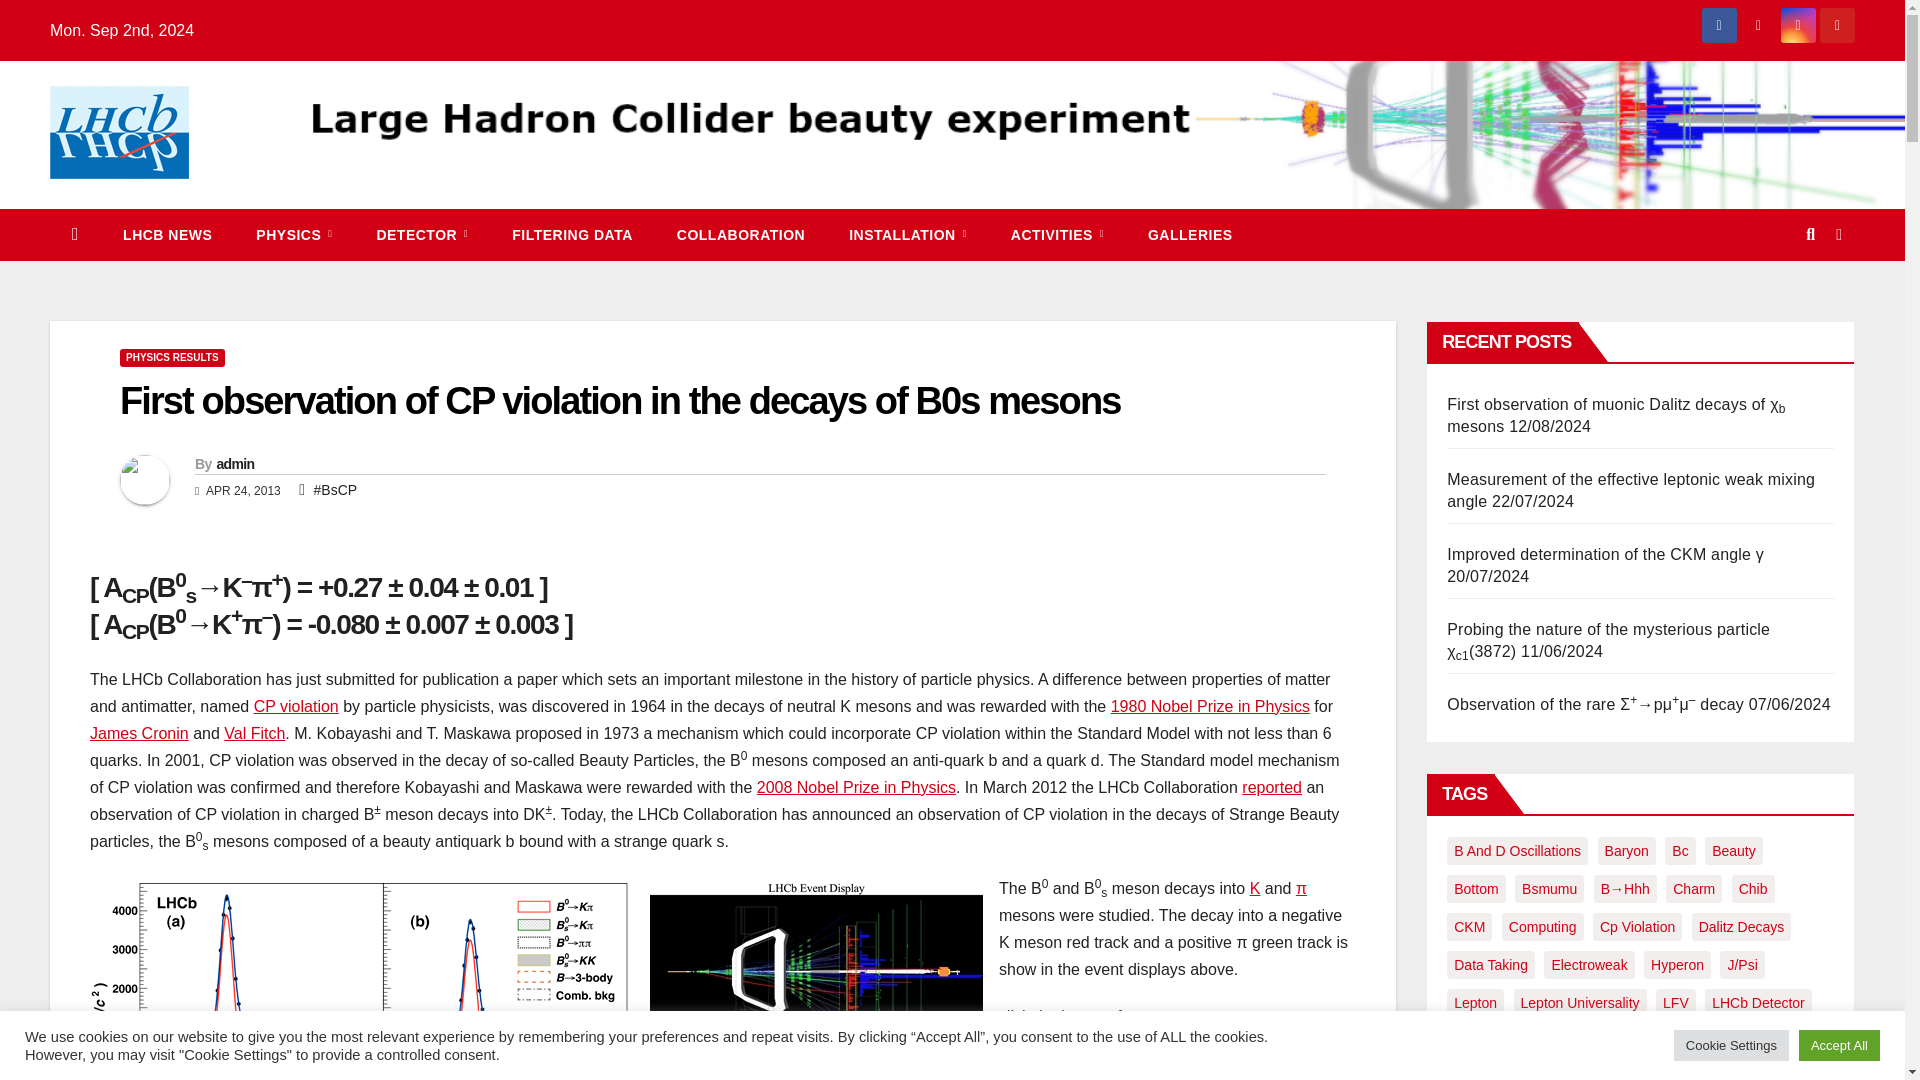 The image size is (1920, 1080). Describe the element at coordinates (294, 235) in the screenshot. I see `PHYSICS` at that location.